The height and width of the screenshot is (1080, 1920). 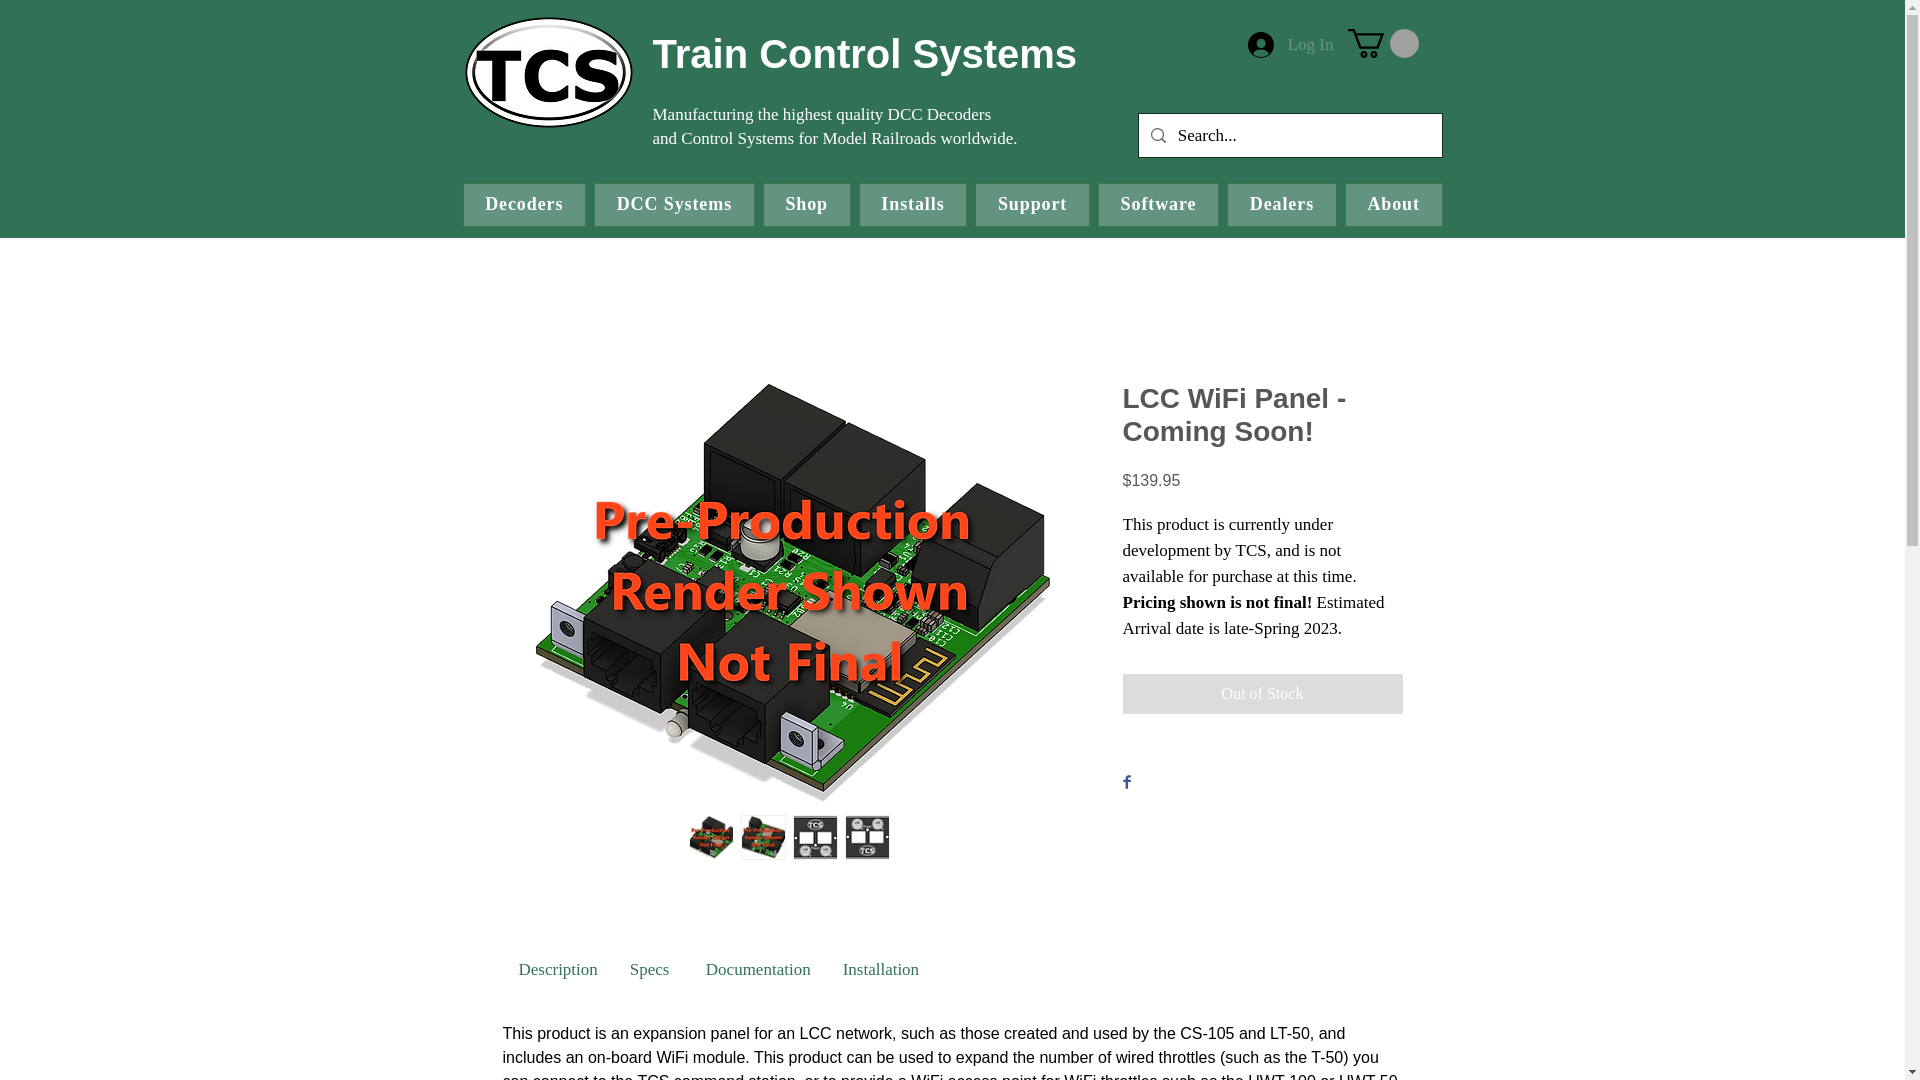 I want to click on Use right and left arrows to navigate between tabs, so click(x=758, y=969).